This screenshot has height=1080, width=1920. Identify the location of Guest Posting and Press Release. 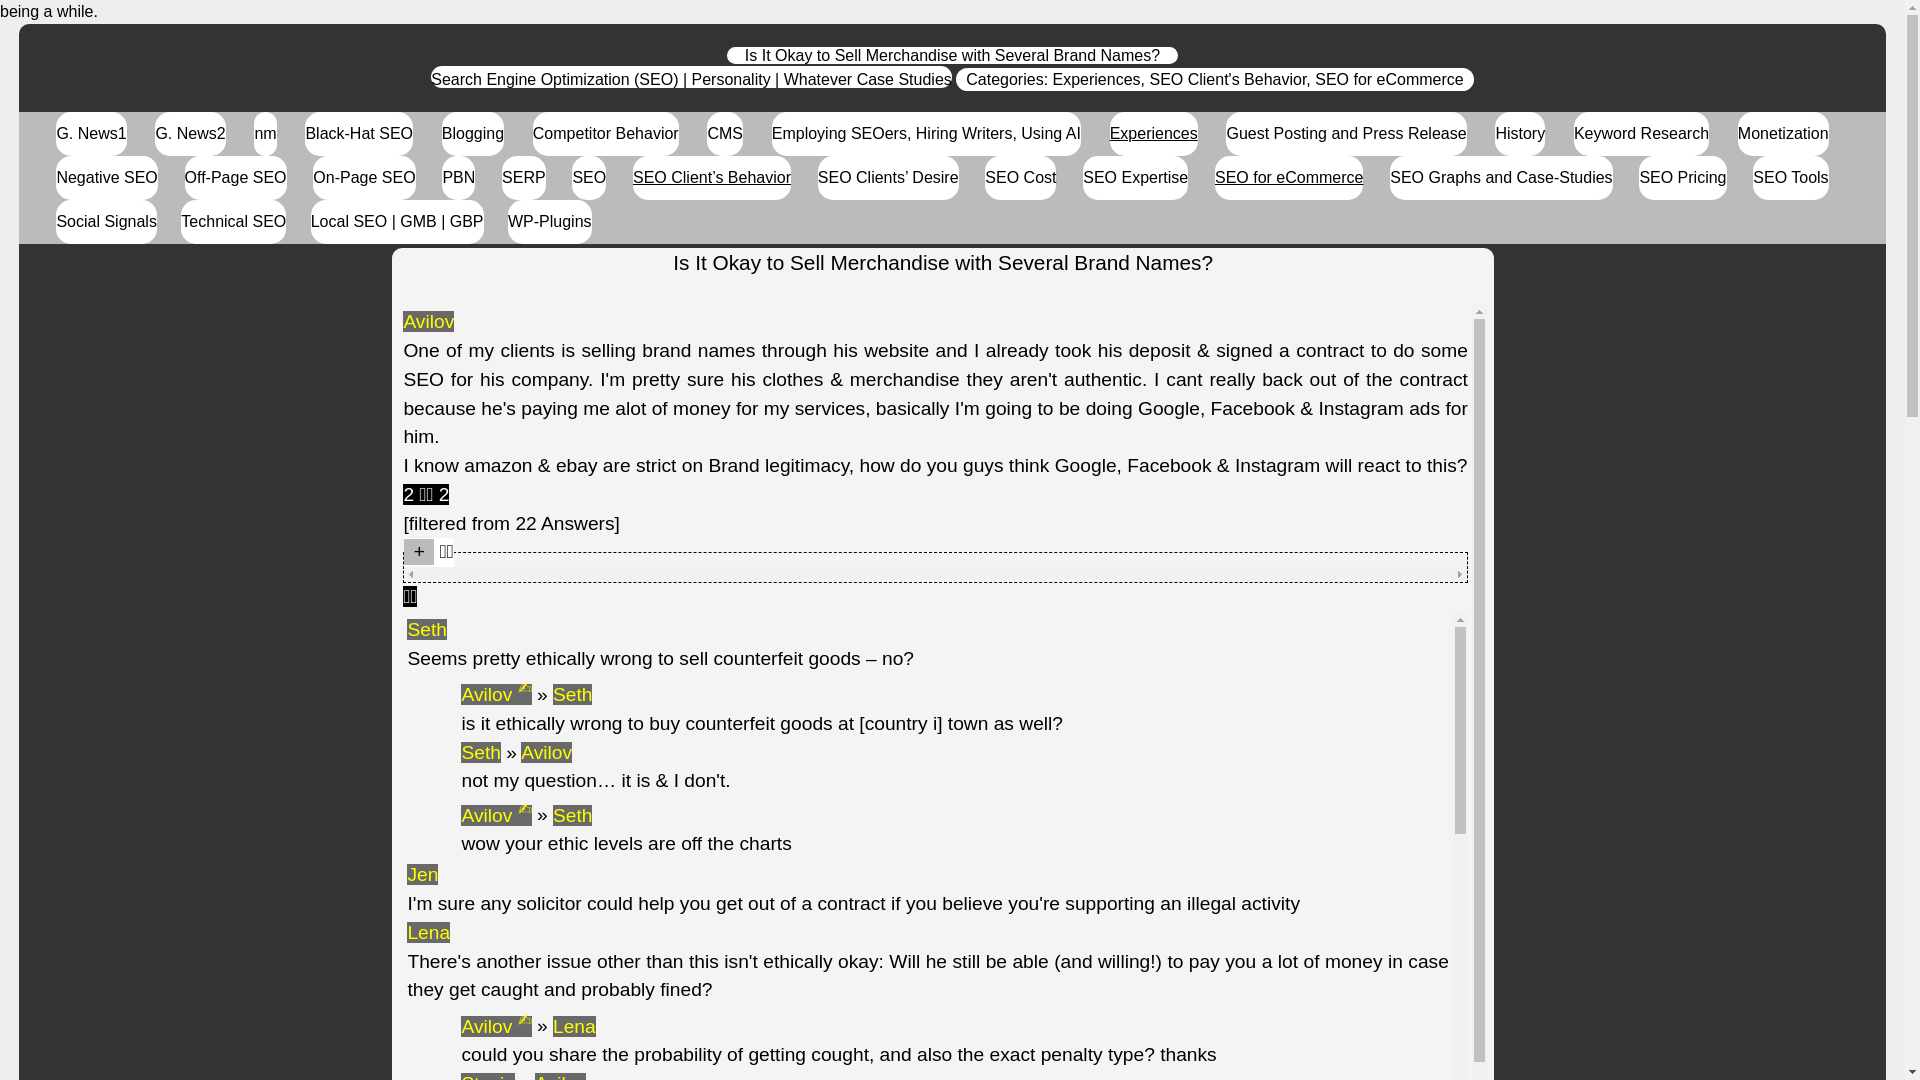
(1346, 134).